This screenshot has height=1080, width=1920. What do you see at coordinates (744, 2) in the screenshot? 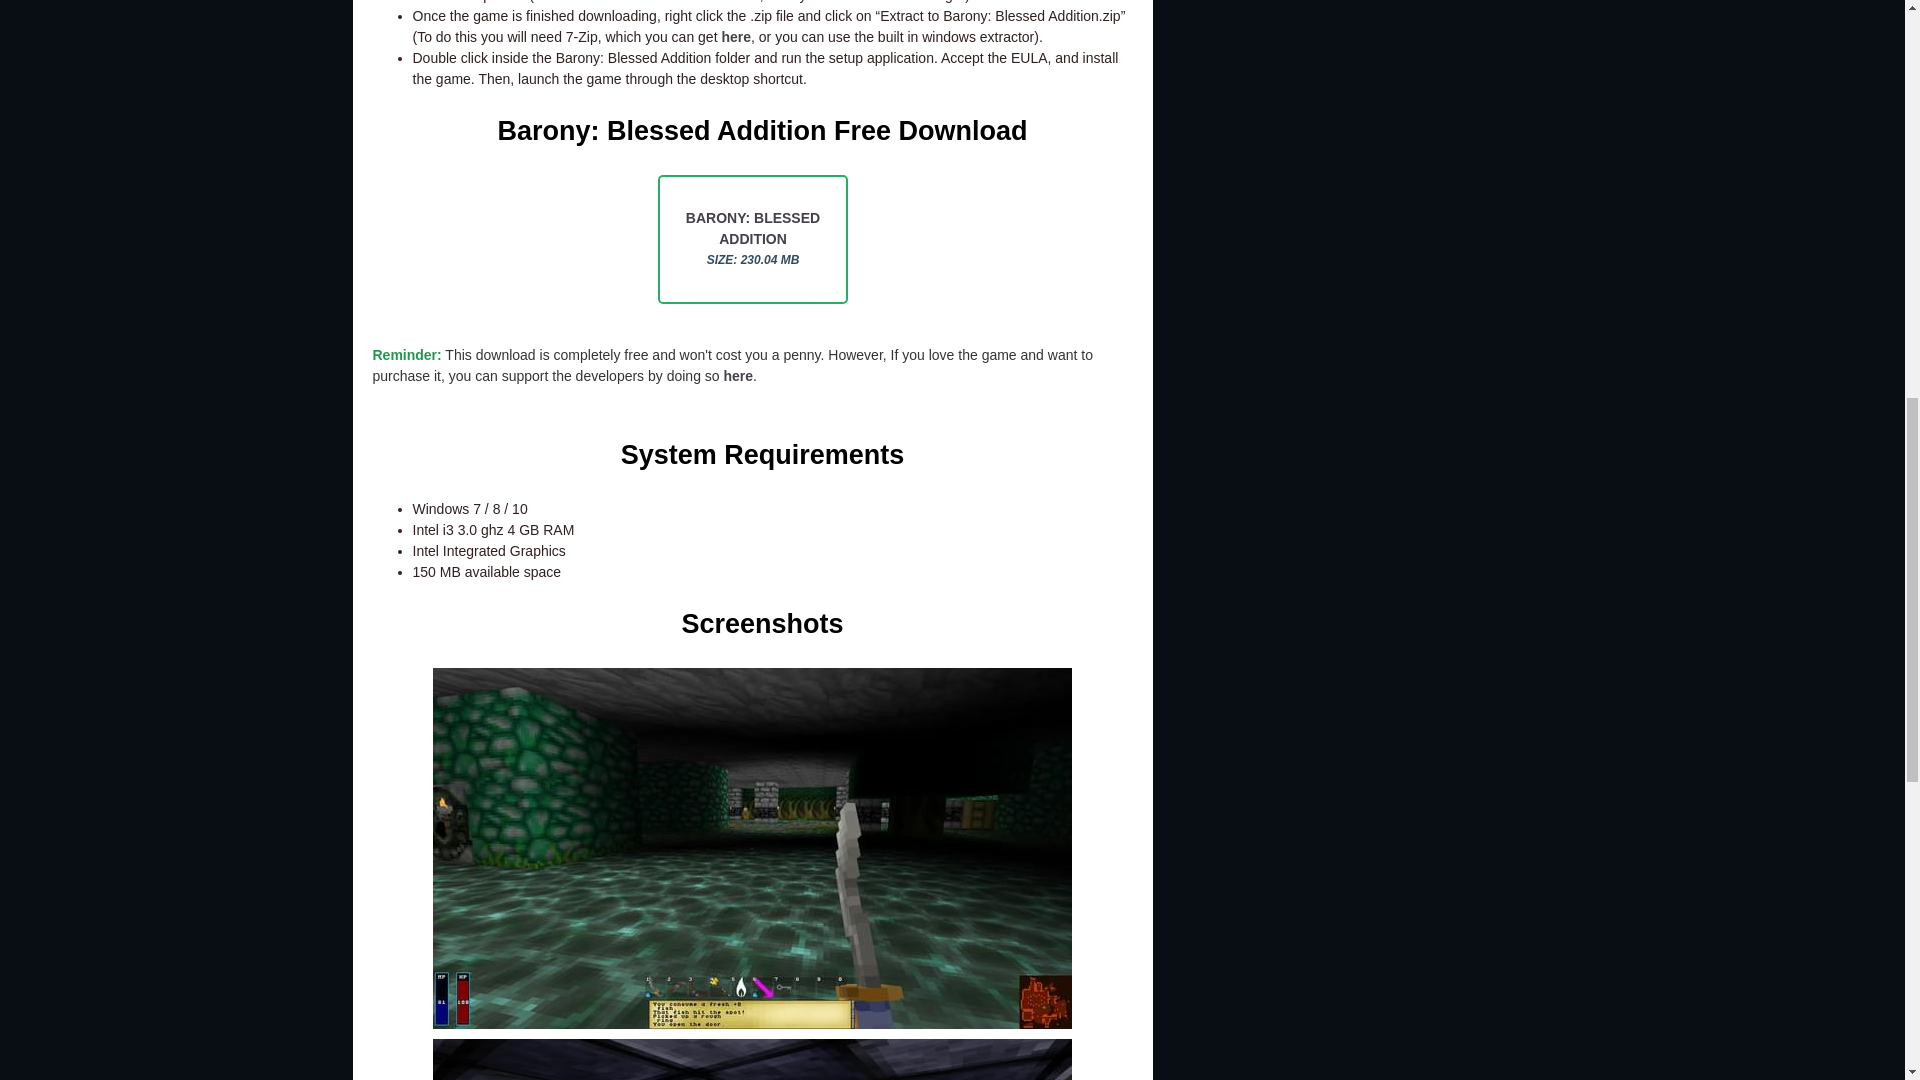
I see `here` at bounding box center [744, 2].